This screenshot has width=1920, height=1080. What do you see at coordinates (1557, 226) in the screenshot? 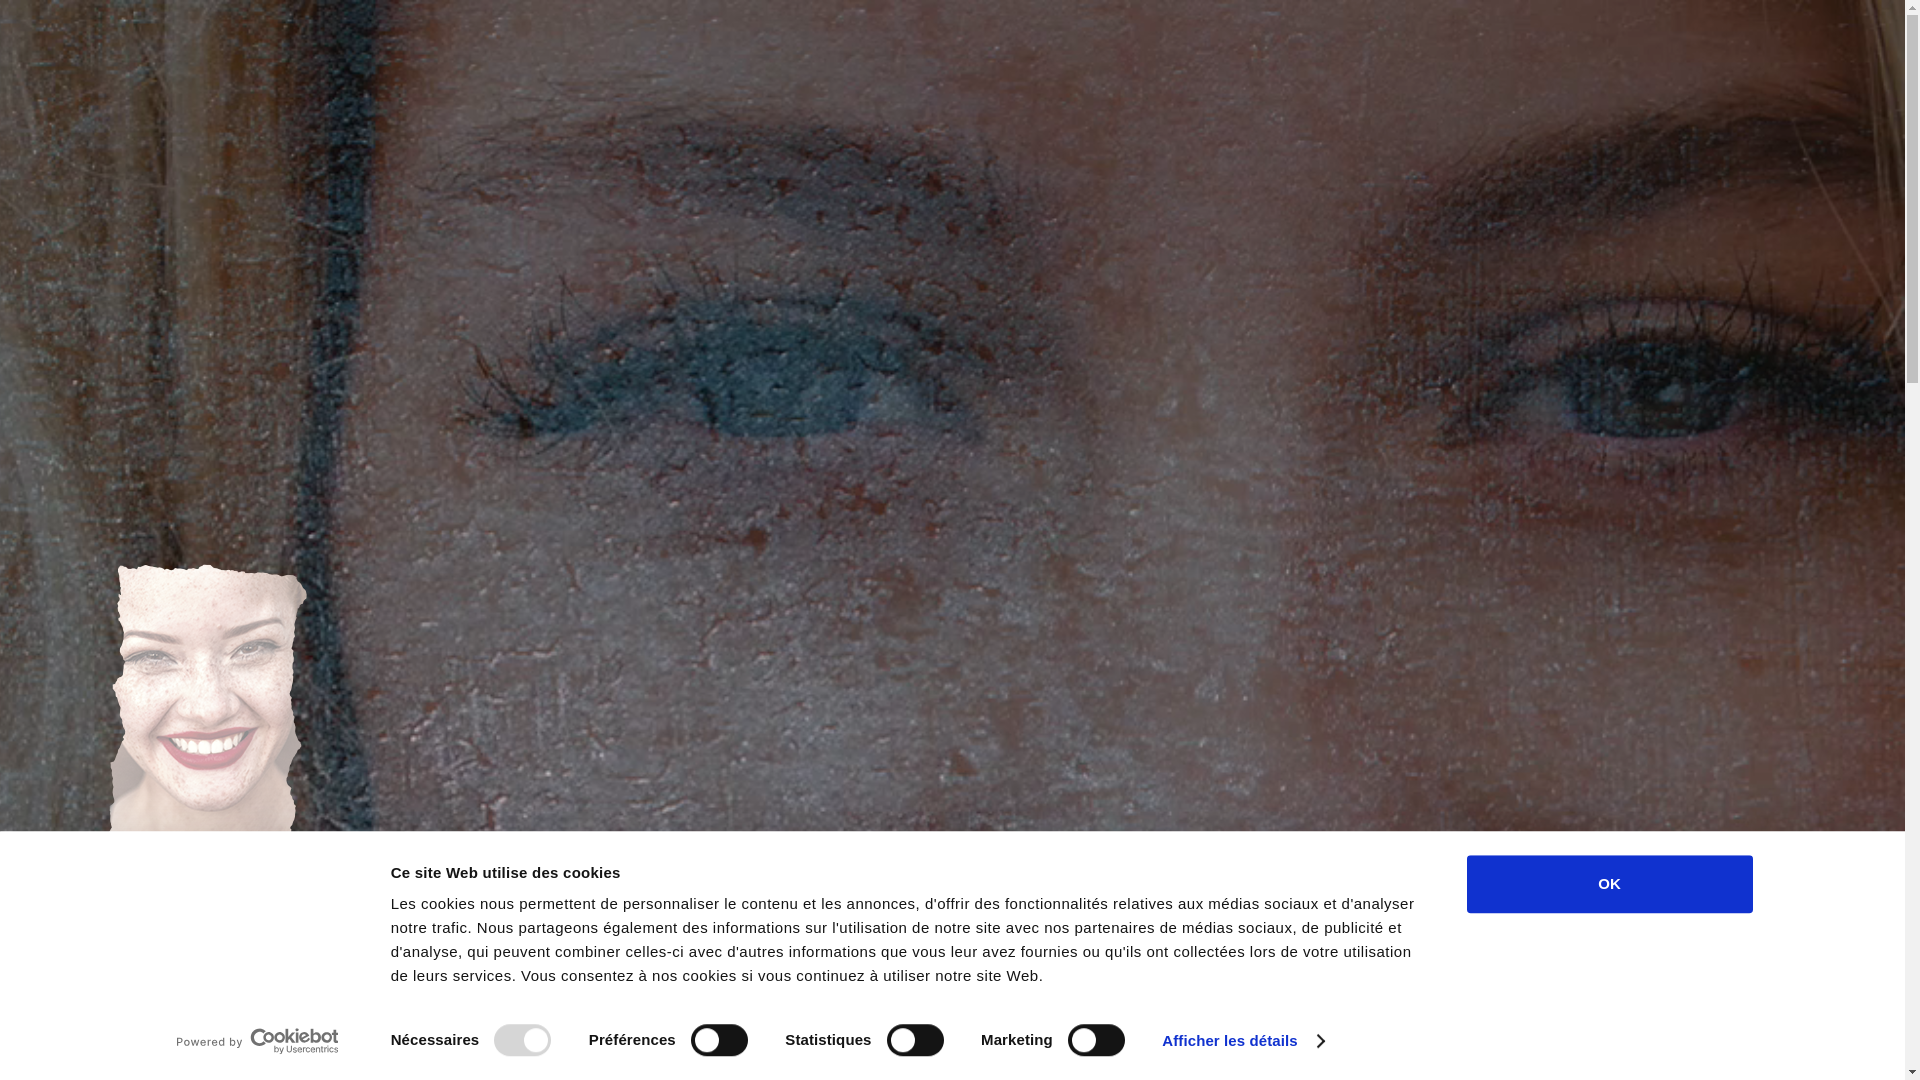
I see `PARTNERS` at bounding box center [1557, 226].